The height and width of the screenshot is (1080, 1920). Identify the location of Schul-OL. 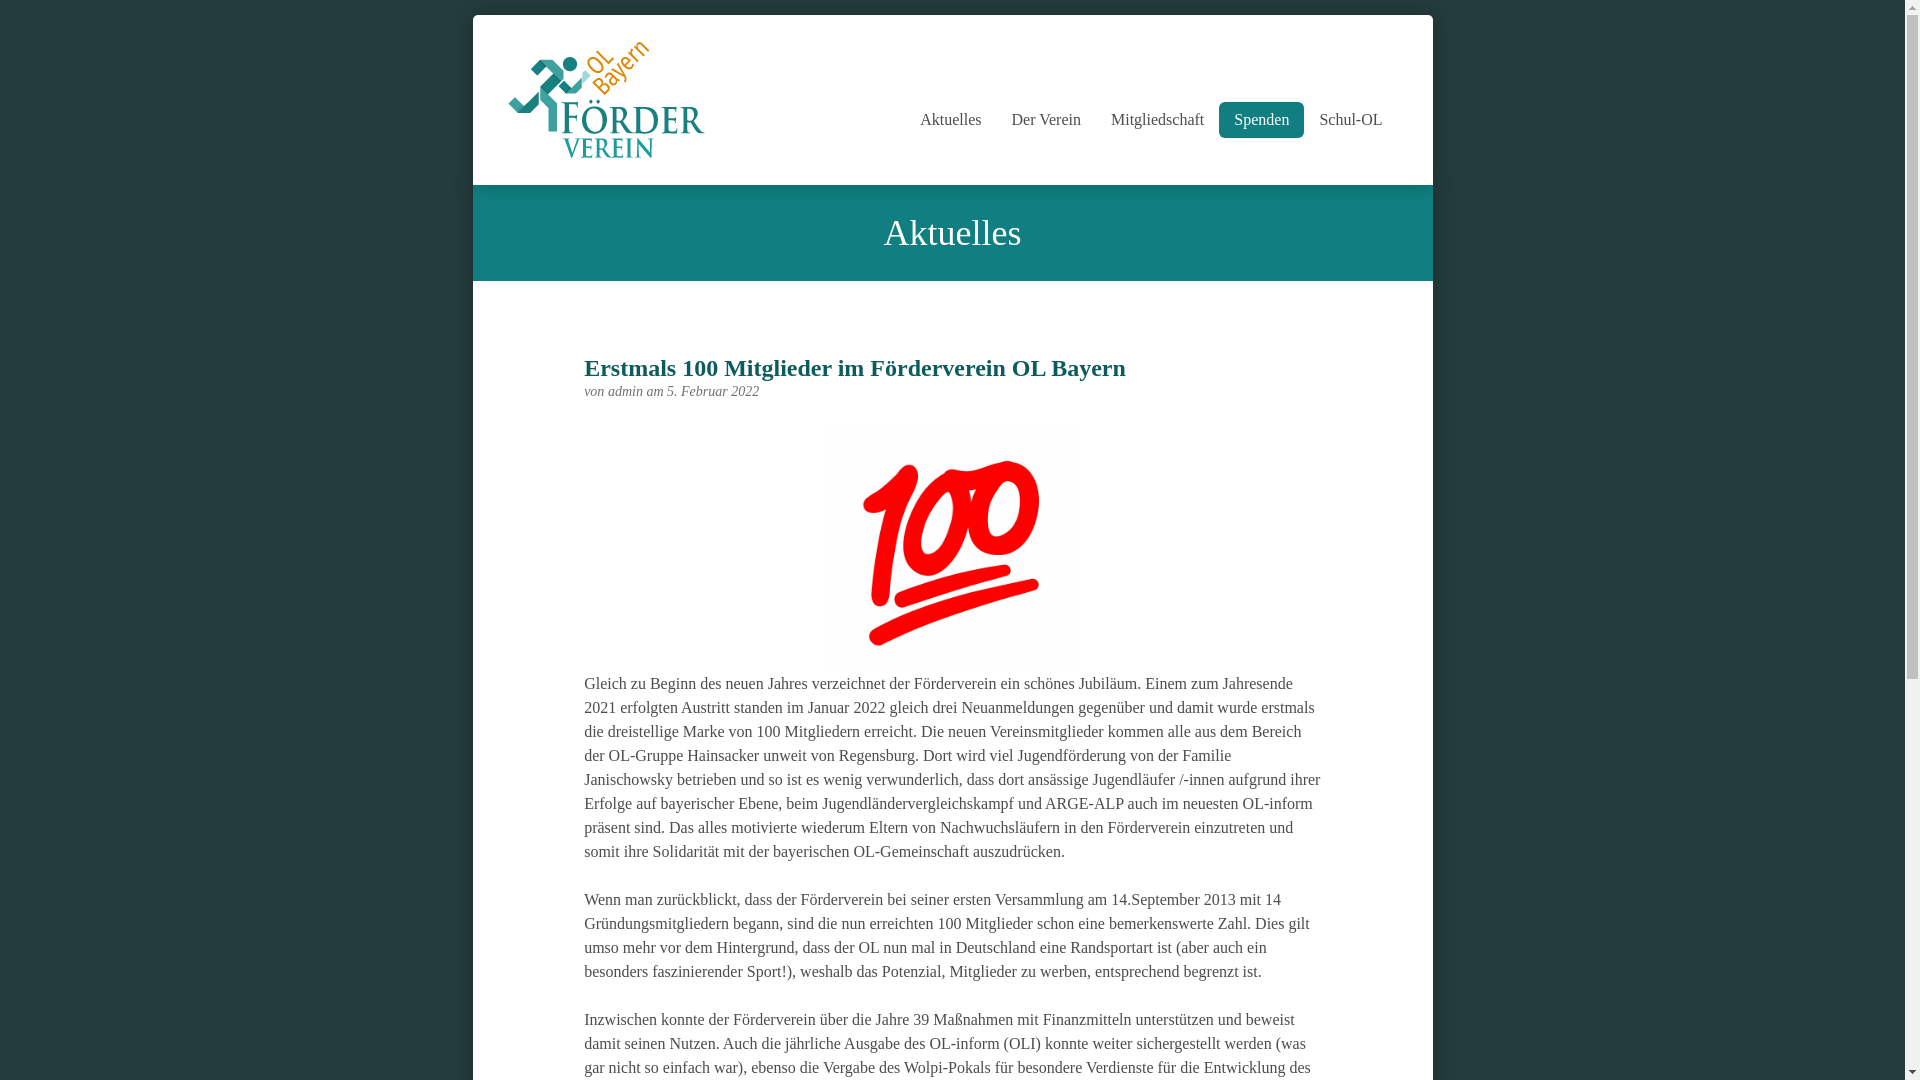
(1350, 120).